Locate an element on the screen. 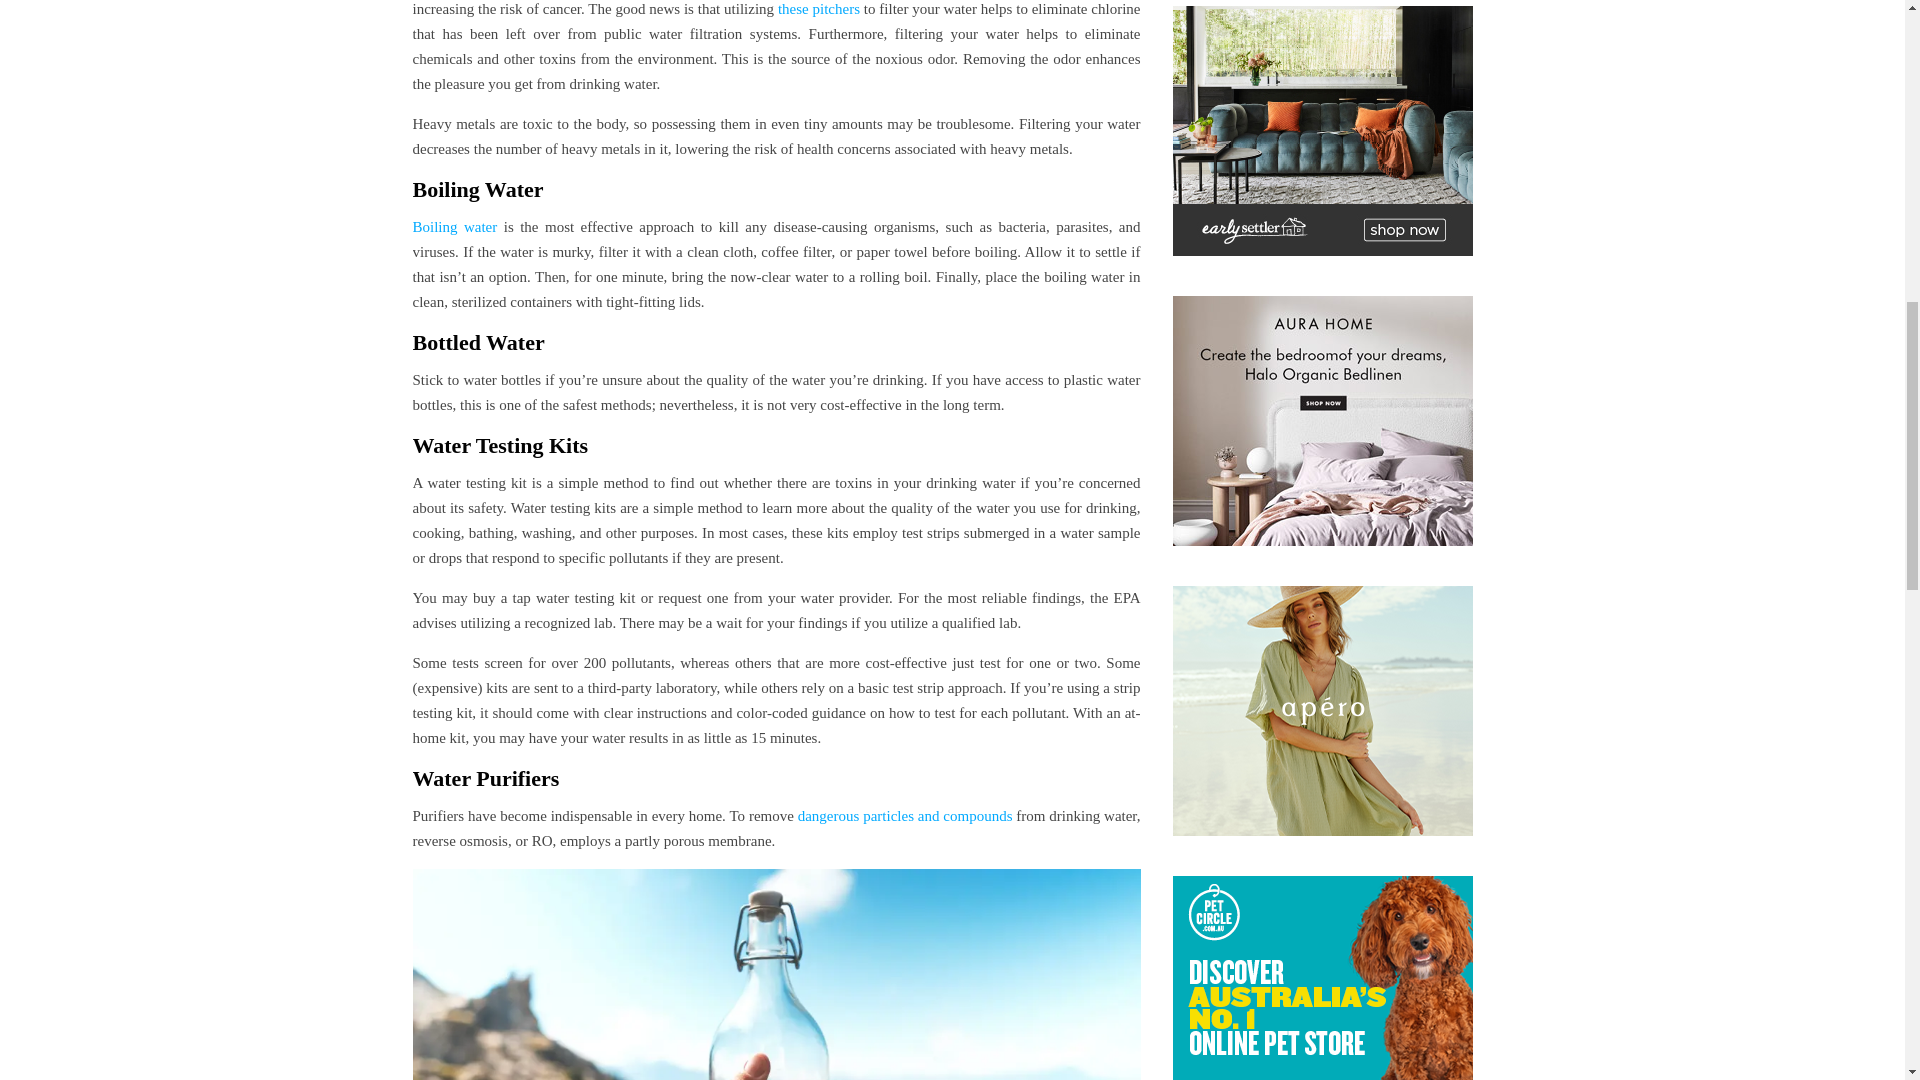  these pitchers is located at coordinates (816, 9).